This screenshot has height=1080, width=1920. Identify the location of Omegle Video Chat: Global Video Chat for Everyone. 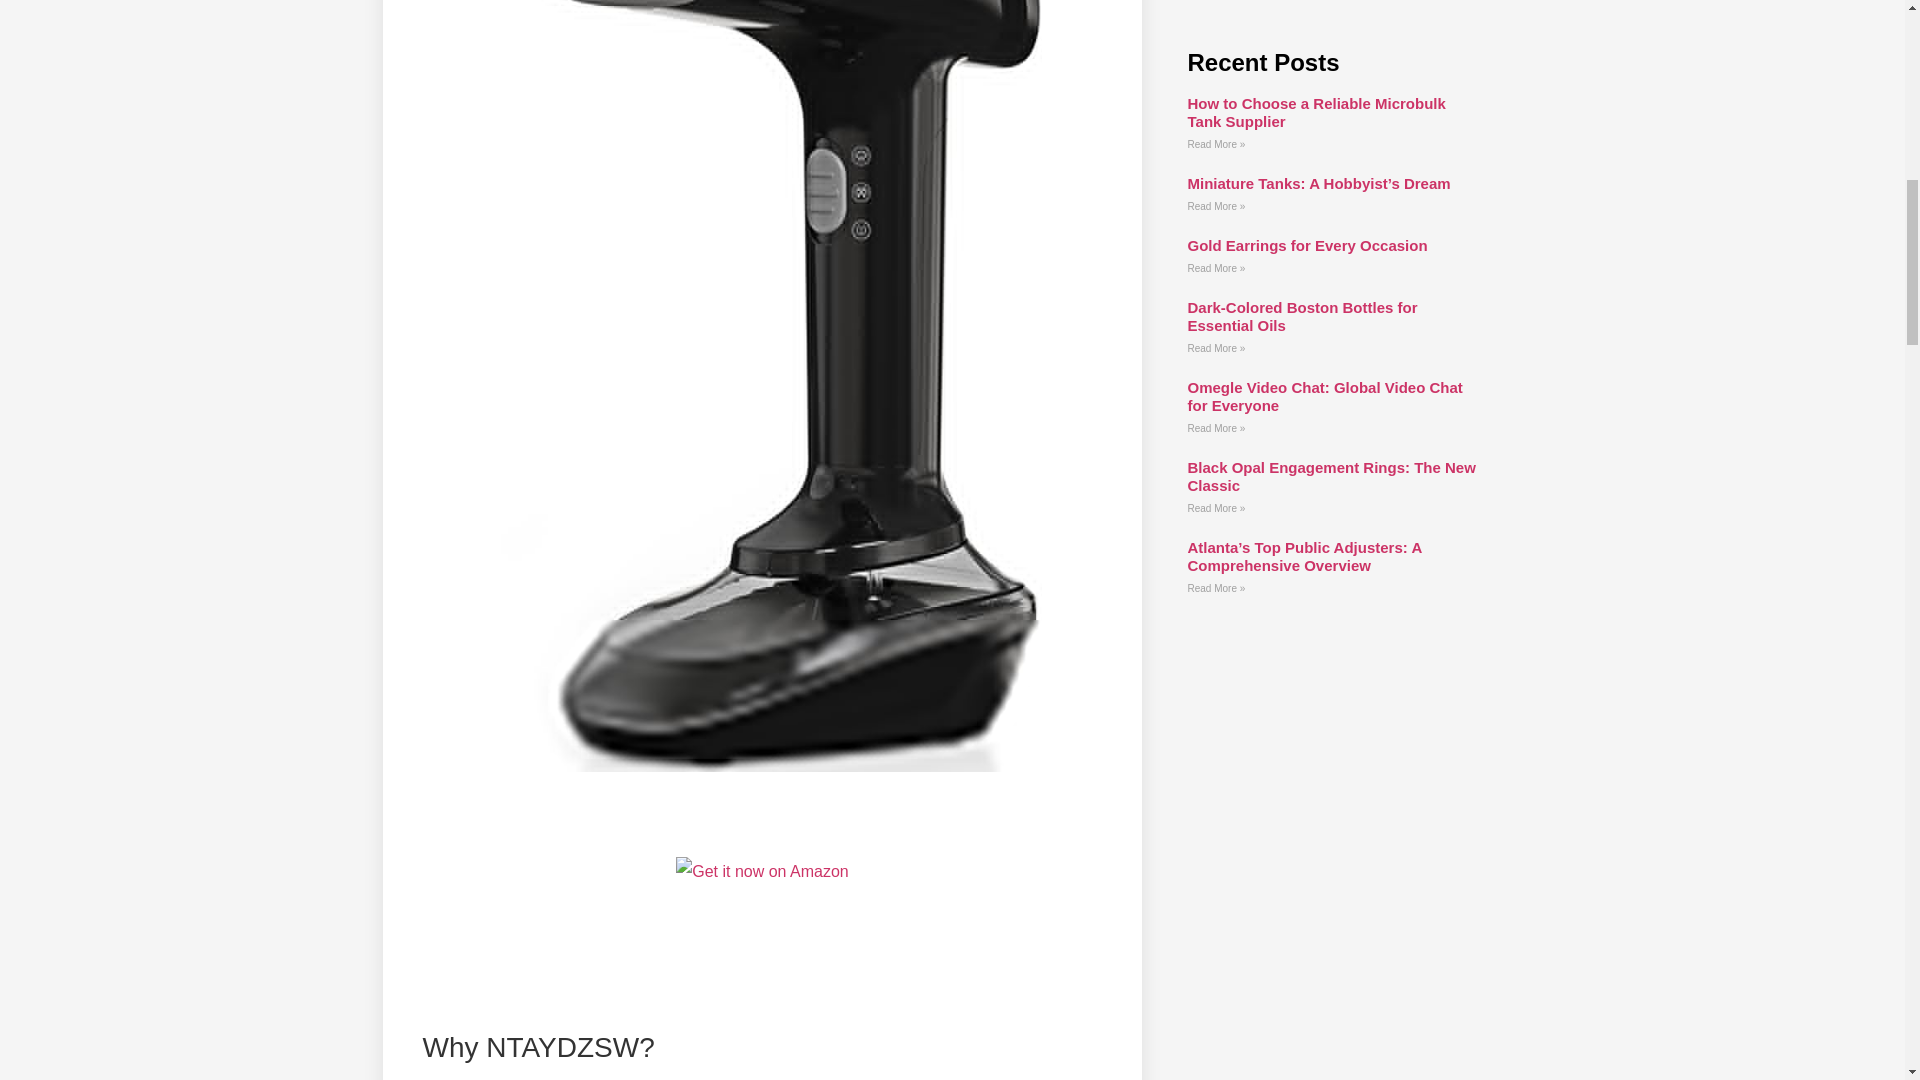
(1324, 396).